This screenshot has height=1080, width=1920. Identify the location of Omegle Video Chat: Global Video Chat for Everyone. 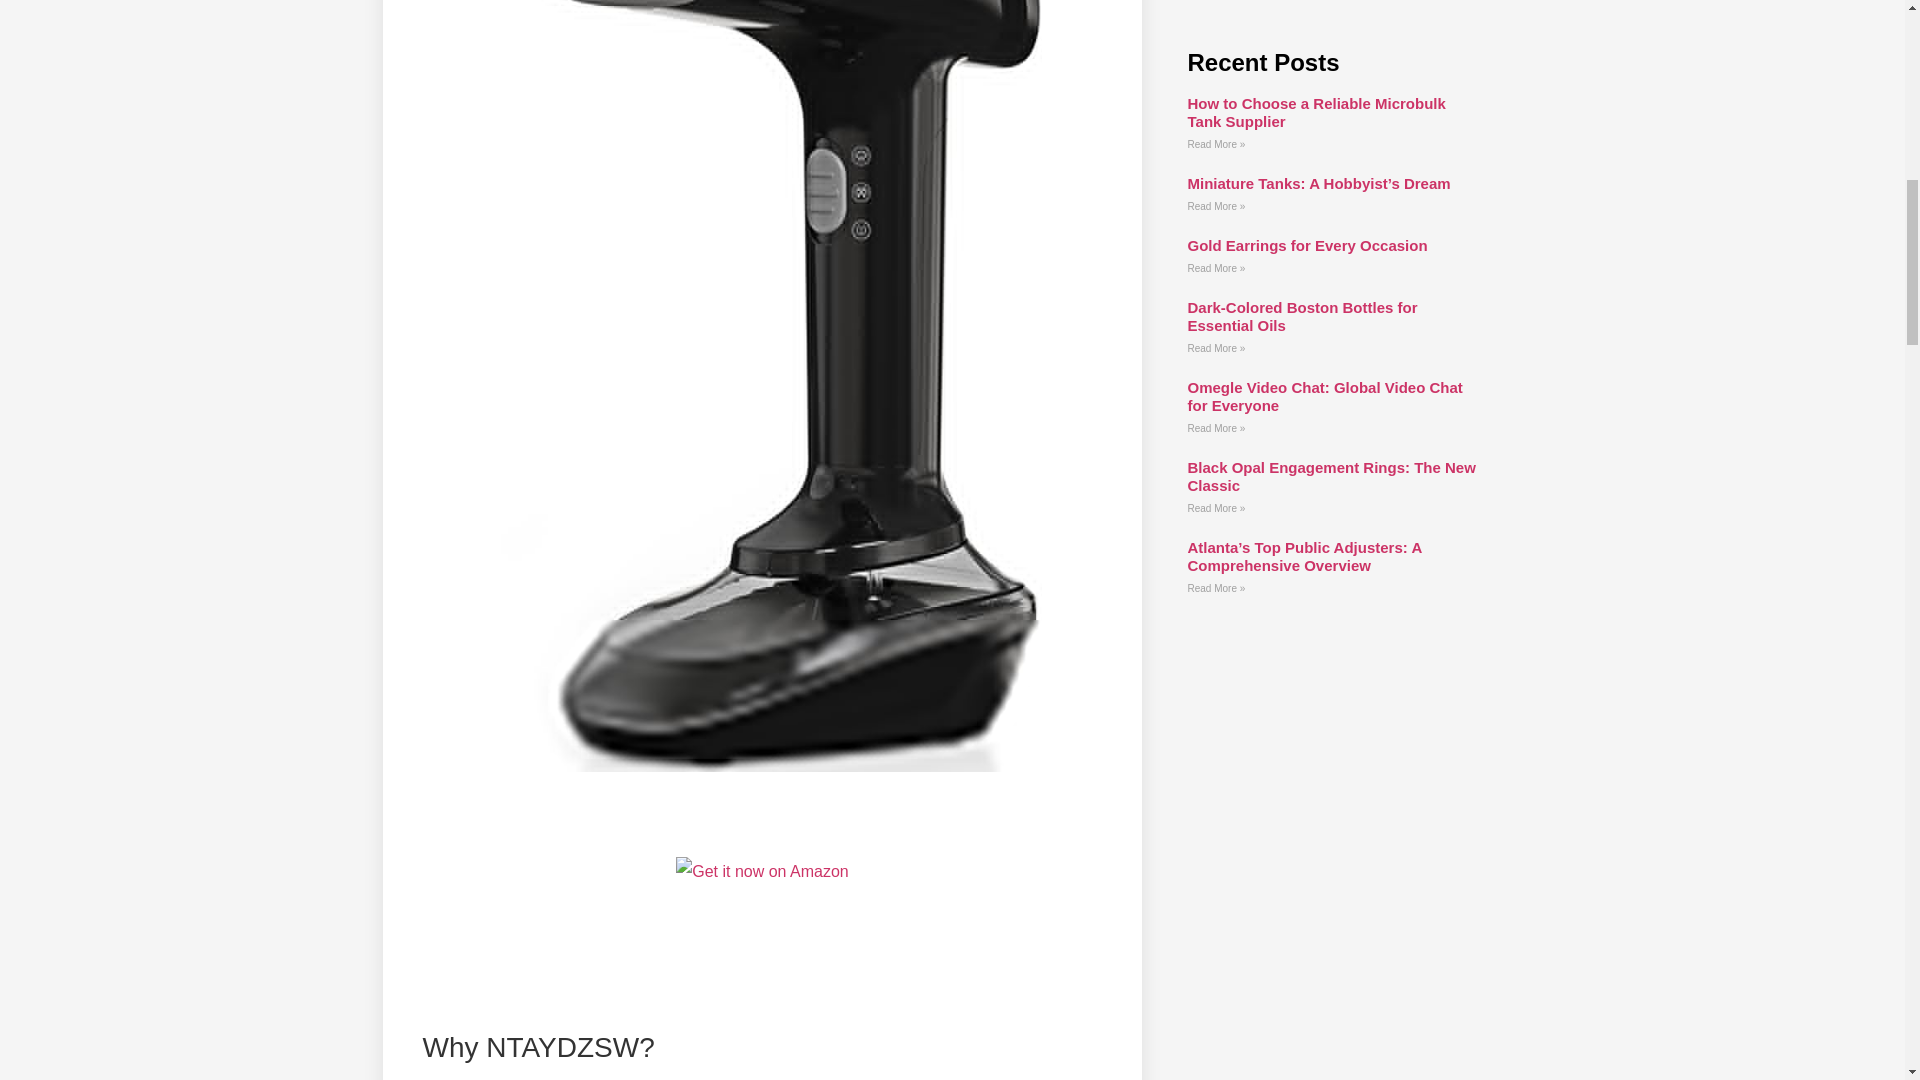
(1324, 396).